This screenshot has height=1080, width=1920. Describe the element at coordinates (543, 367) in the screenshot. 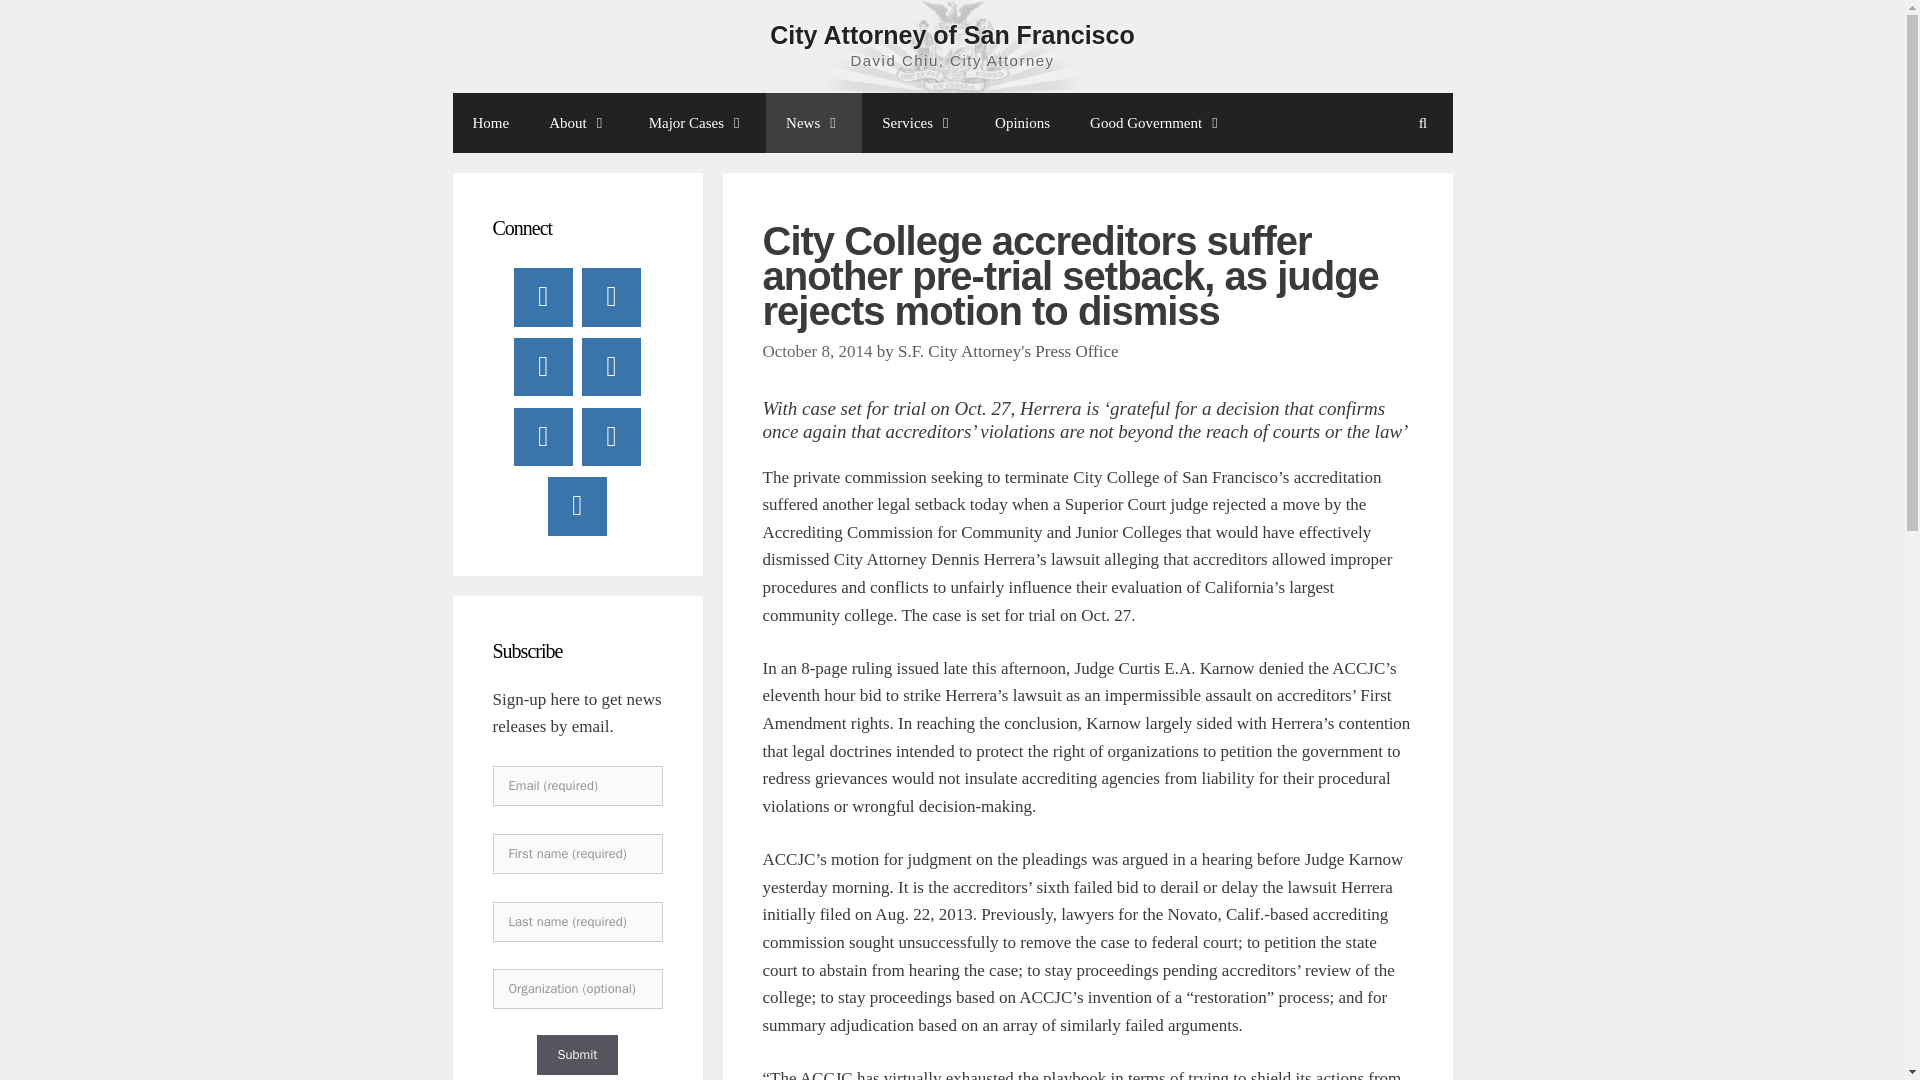

I see `City Attorney of San Francisco on Youtube` at that location.